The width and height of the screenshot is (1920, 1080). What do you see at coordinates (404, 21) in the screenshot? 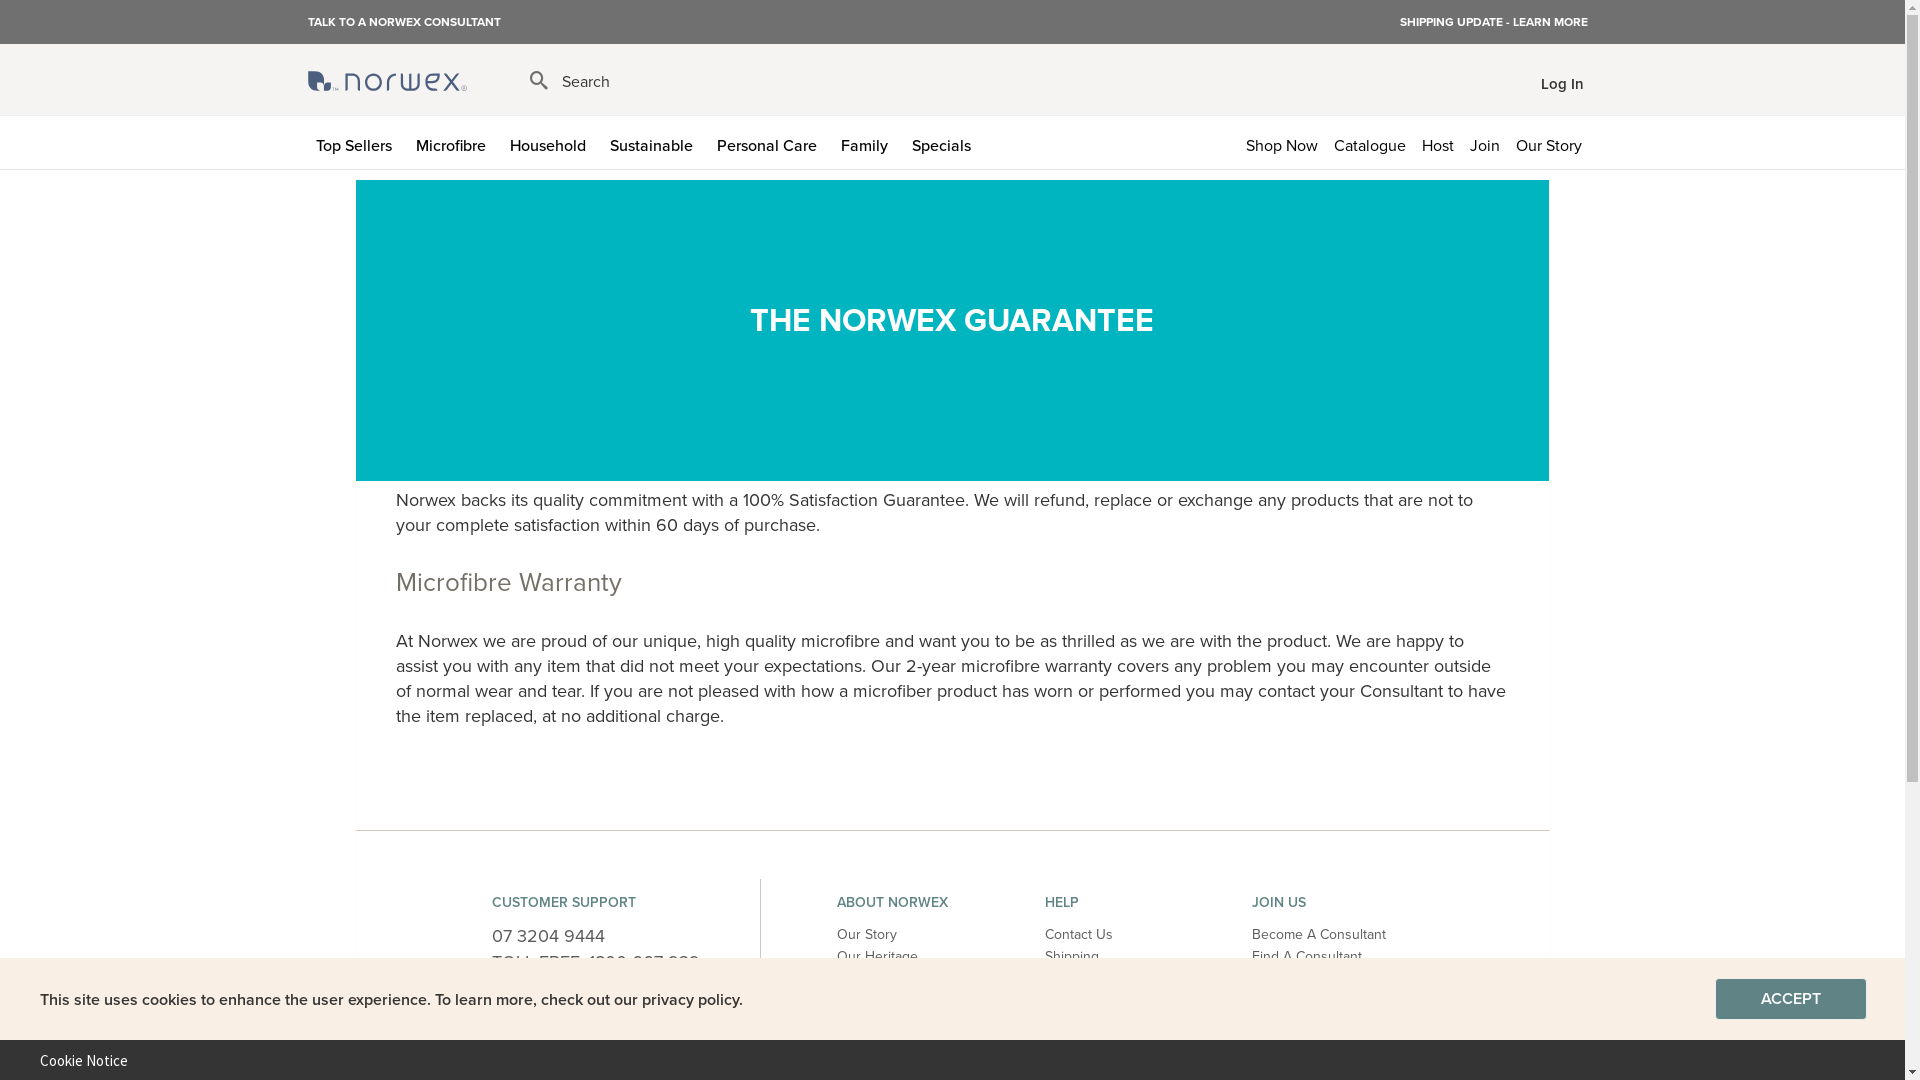
I see `TALK TO A NORWEX CONSULTANT` at bounding box center [404, 21].